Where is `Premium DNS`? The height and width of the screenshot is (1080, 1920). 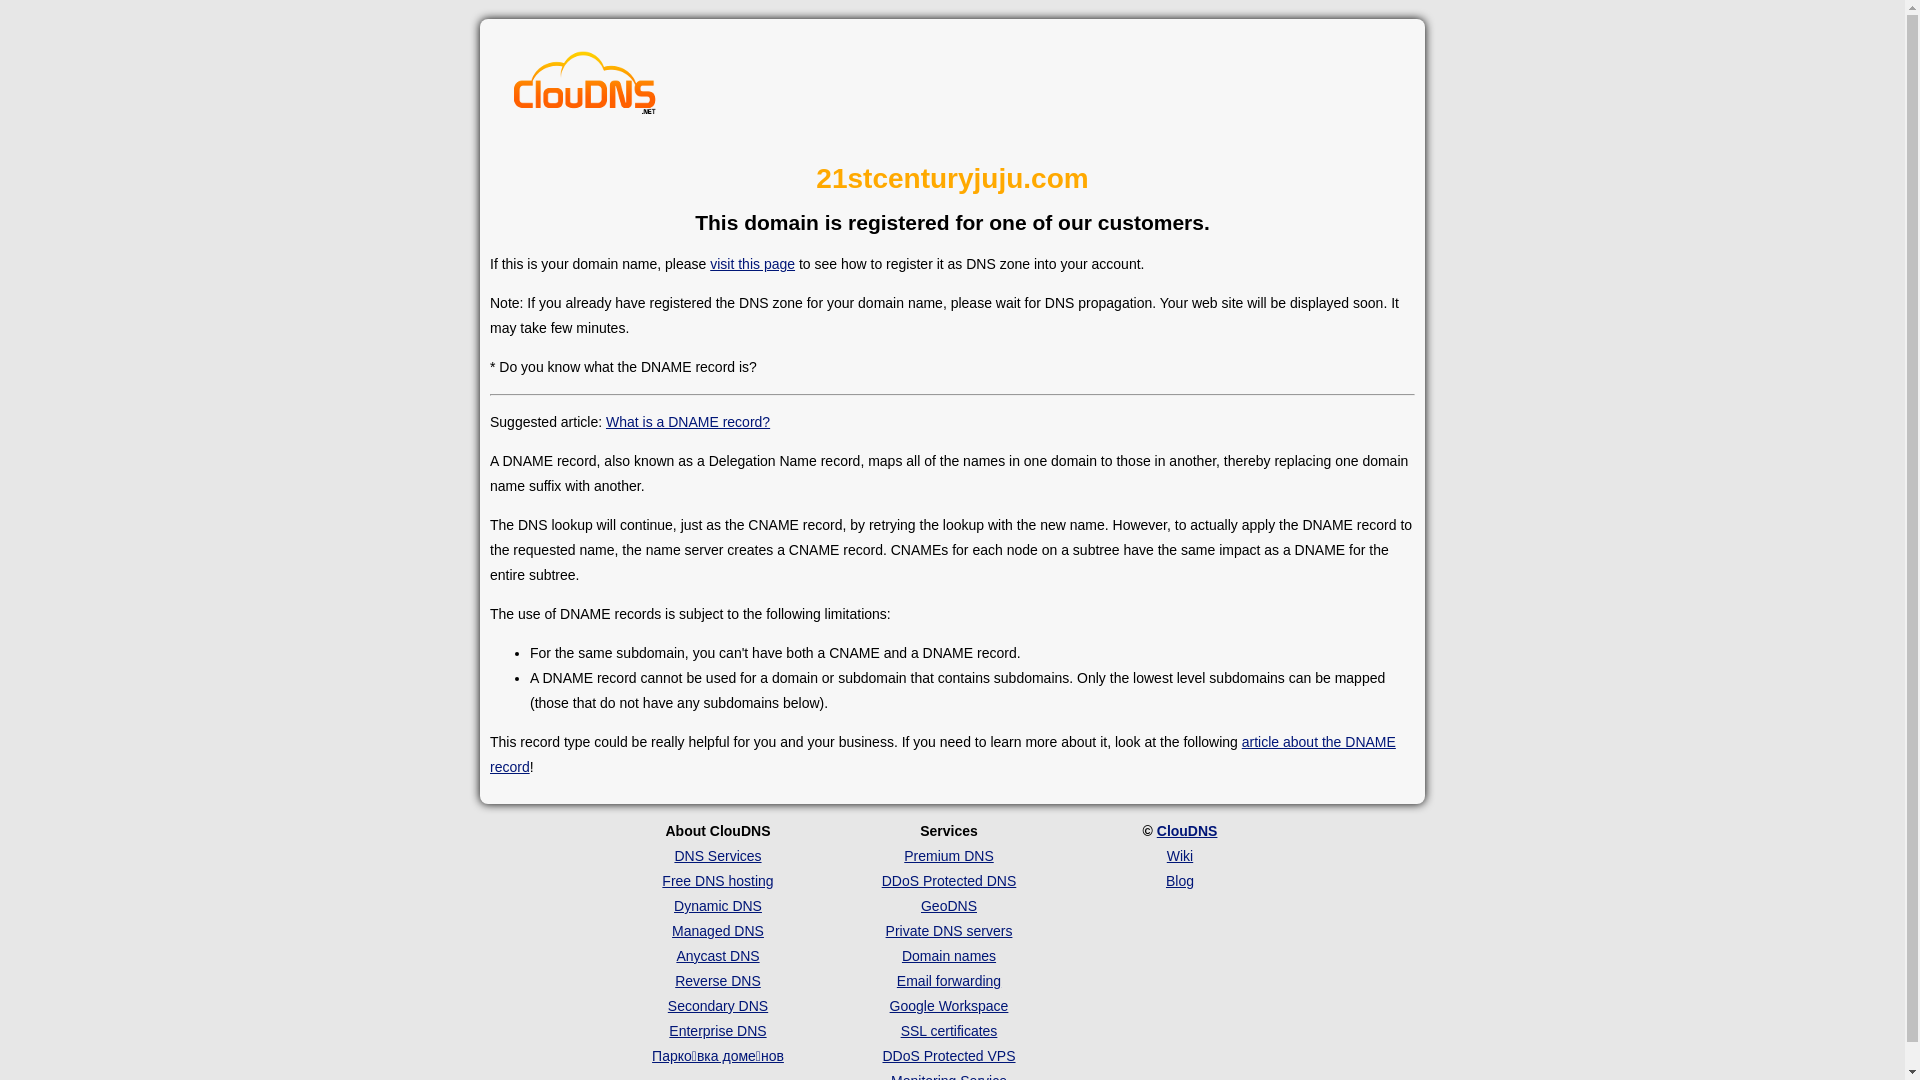
Premium DNS is located at coordinates (948, 856).